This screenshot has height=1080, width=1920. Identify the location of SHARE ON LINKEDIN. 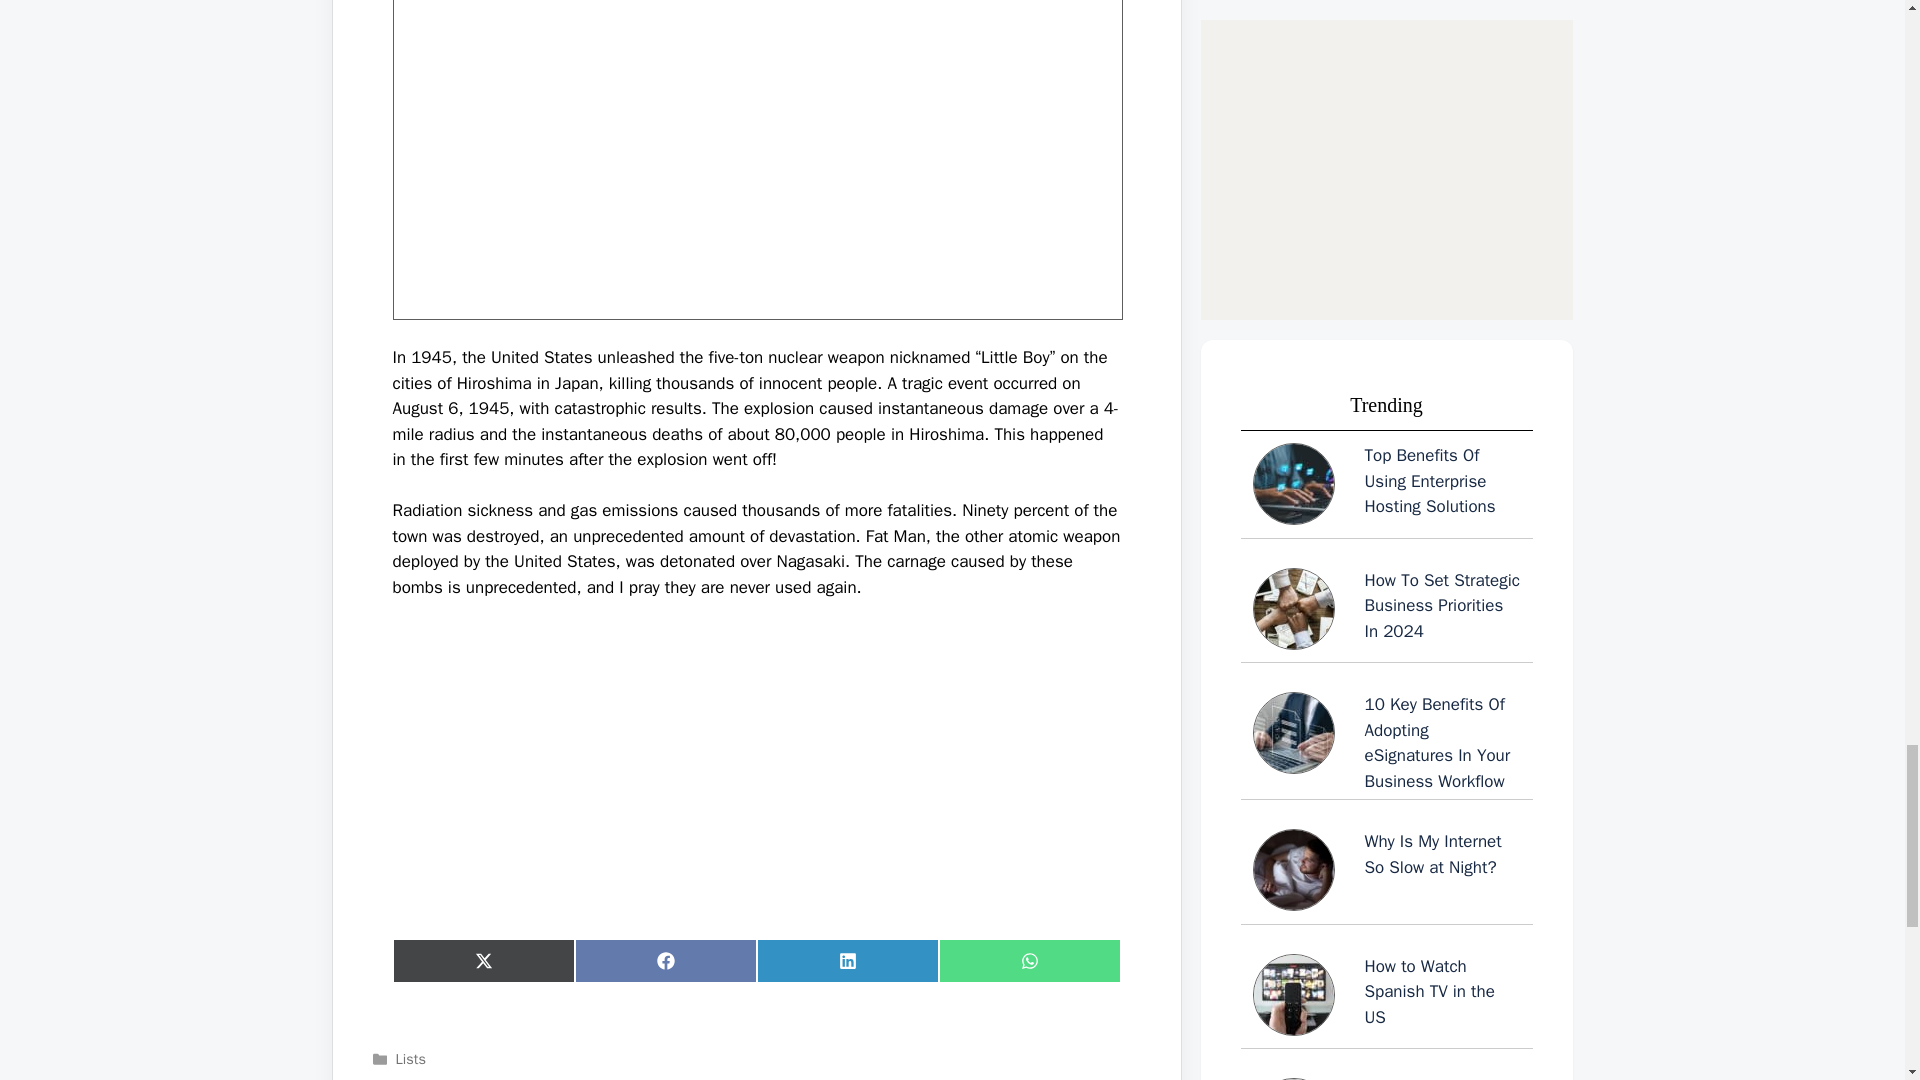
(847, 960).